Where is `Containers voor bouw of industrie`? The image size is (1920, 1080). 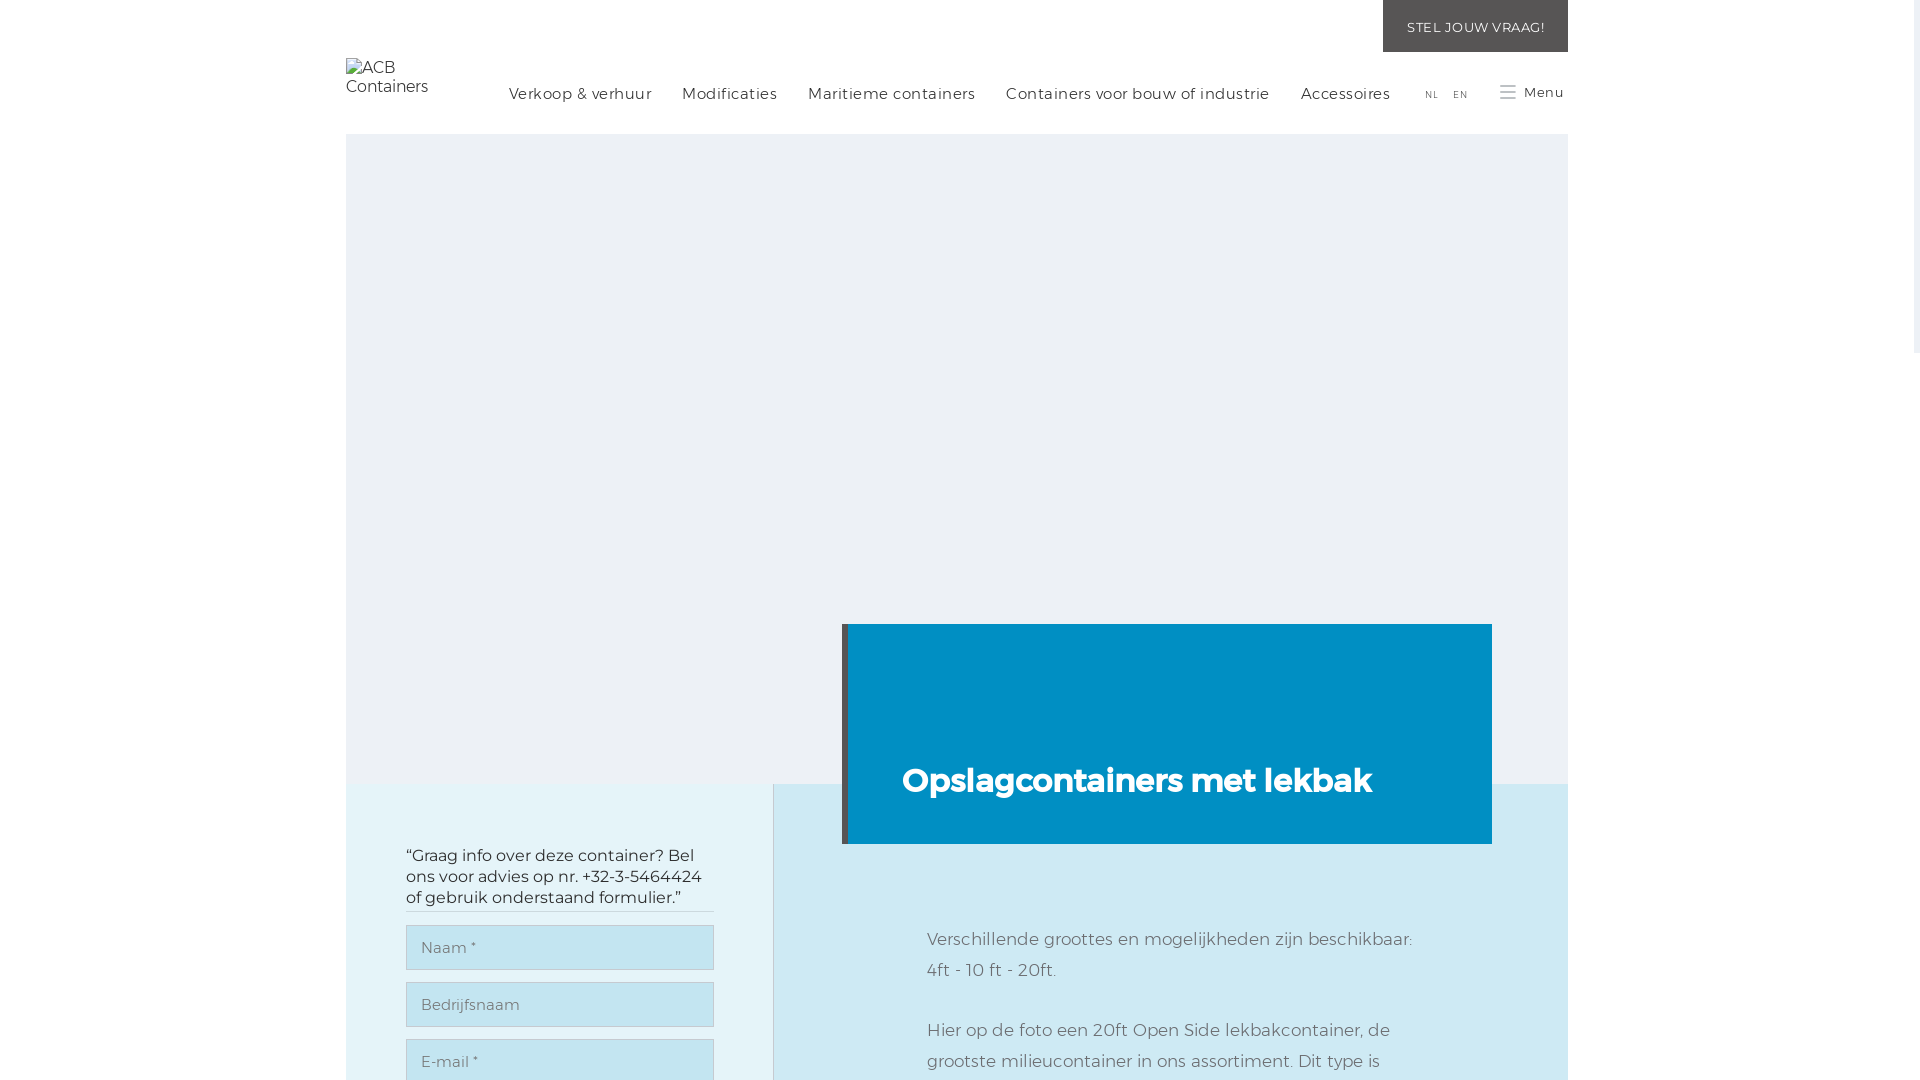
Containers voor bouw of industrie is located at coordinates (1138, 94).